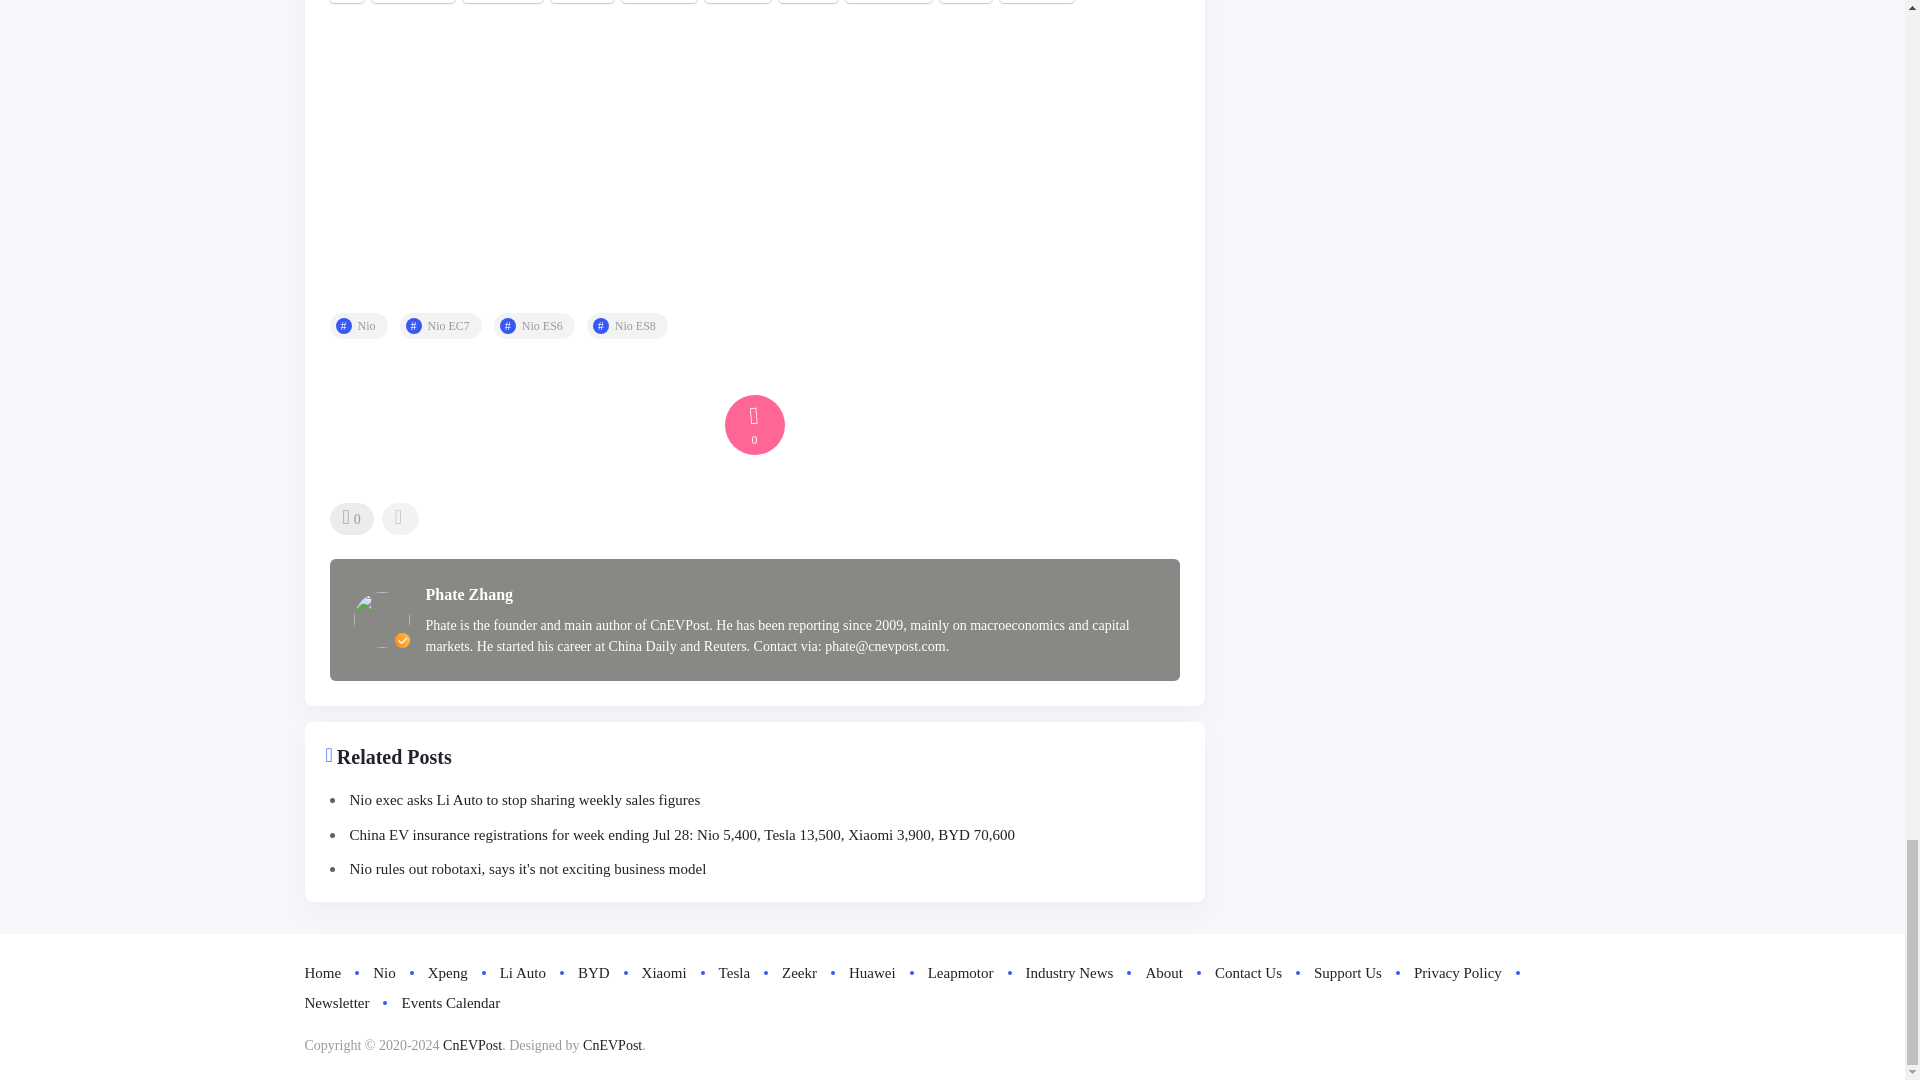 The height and width of the screenshot is (1080, 1920). What do you see at coordinates (966, 2) in the screenshot?
I see `Click to print` at bounding box center [966, 2].